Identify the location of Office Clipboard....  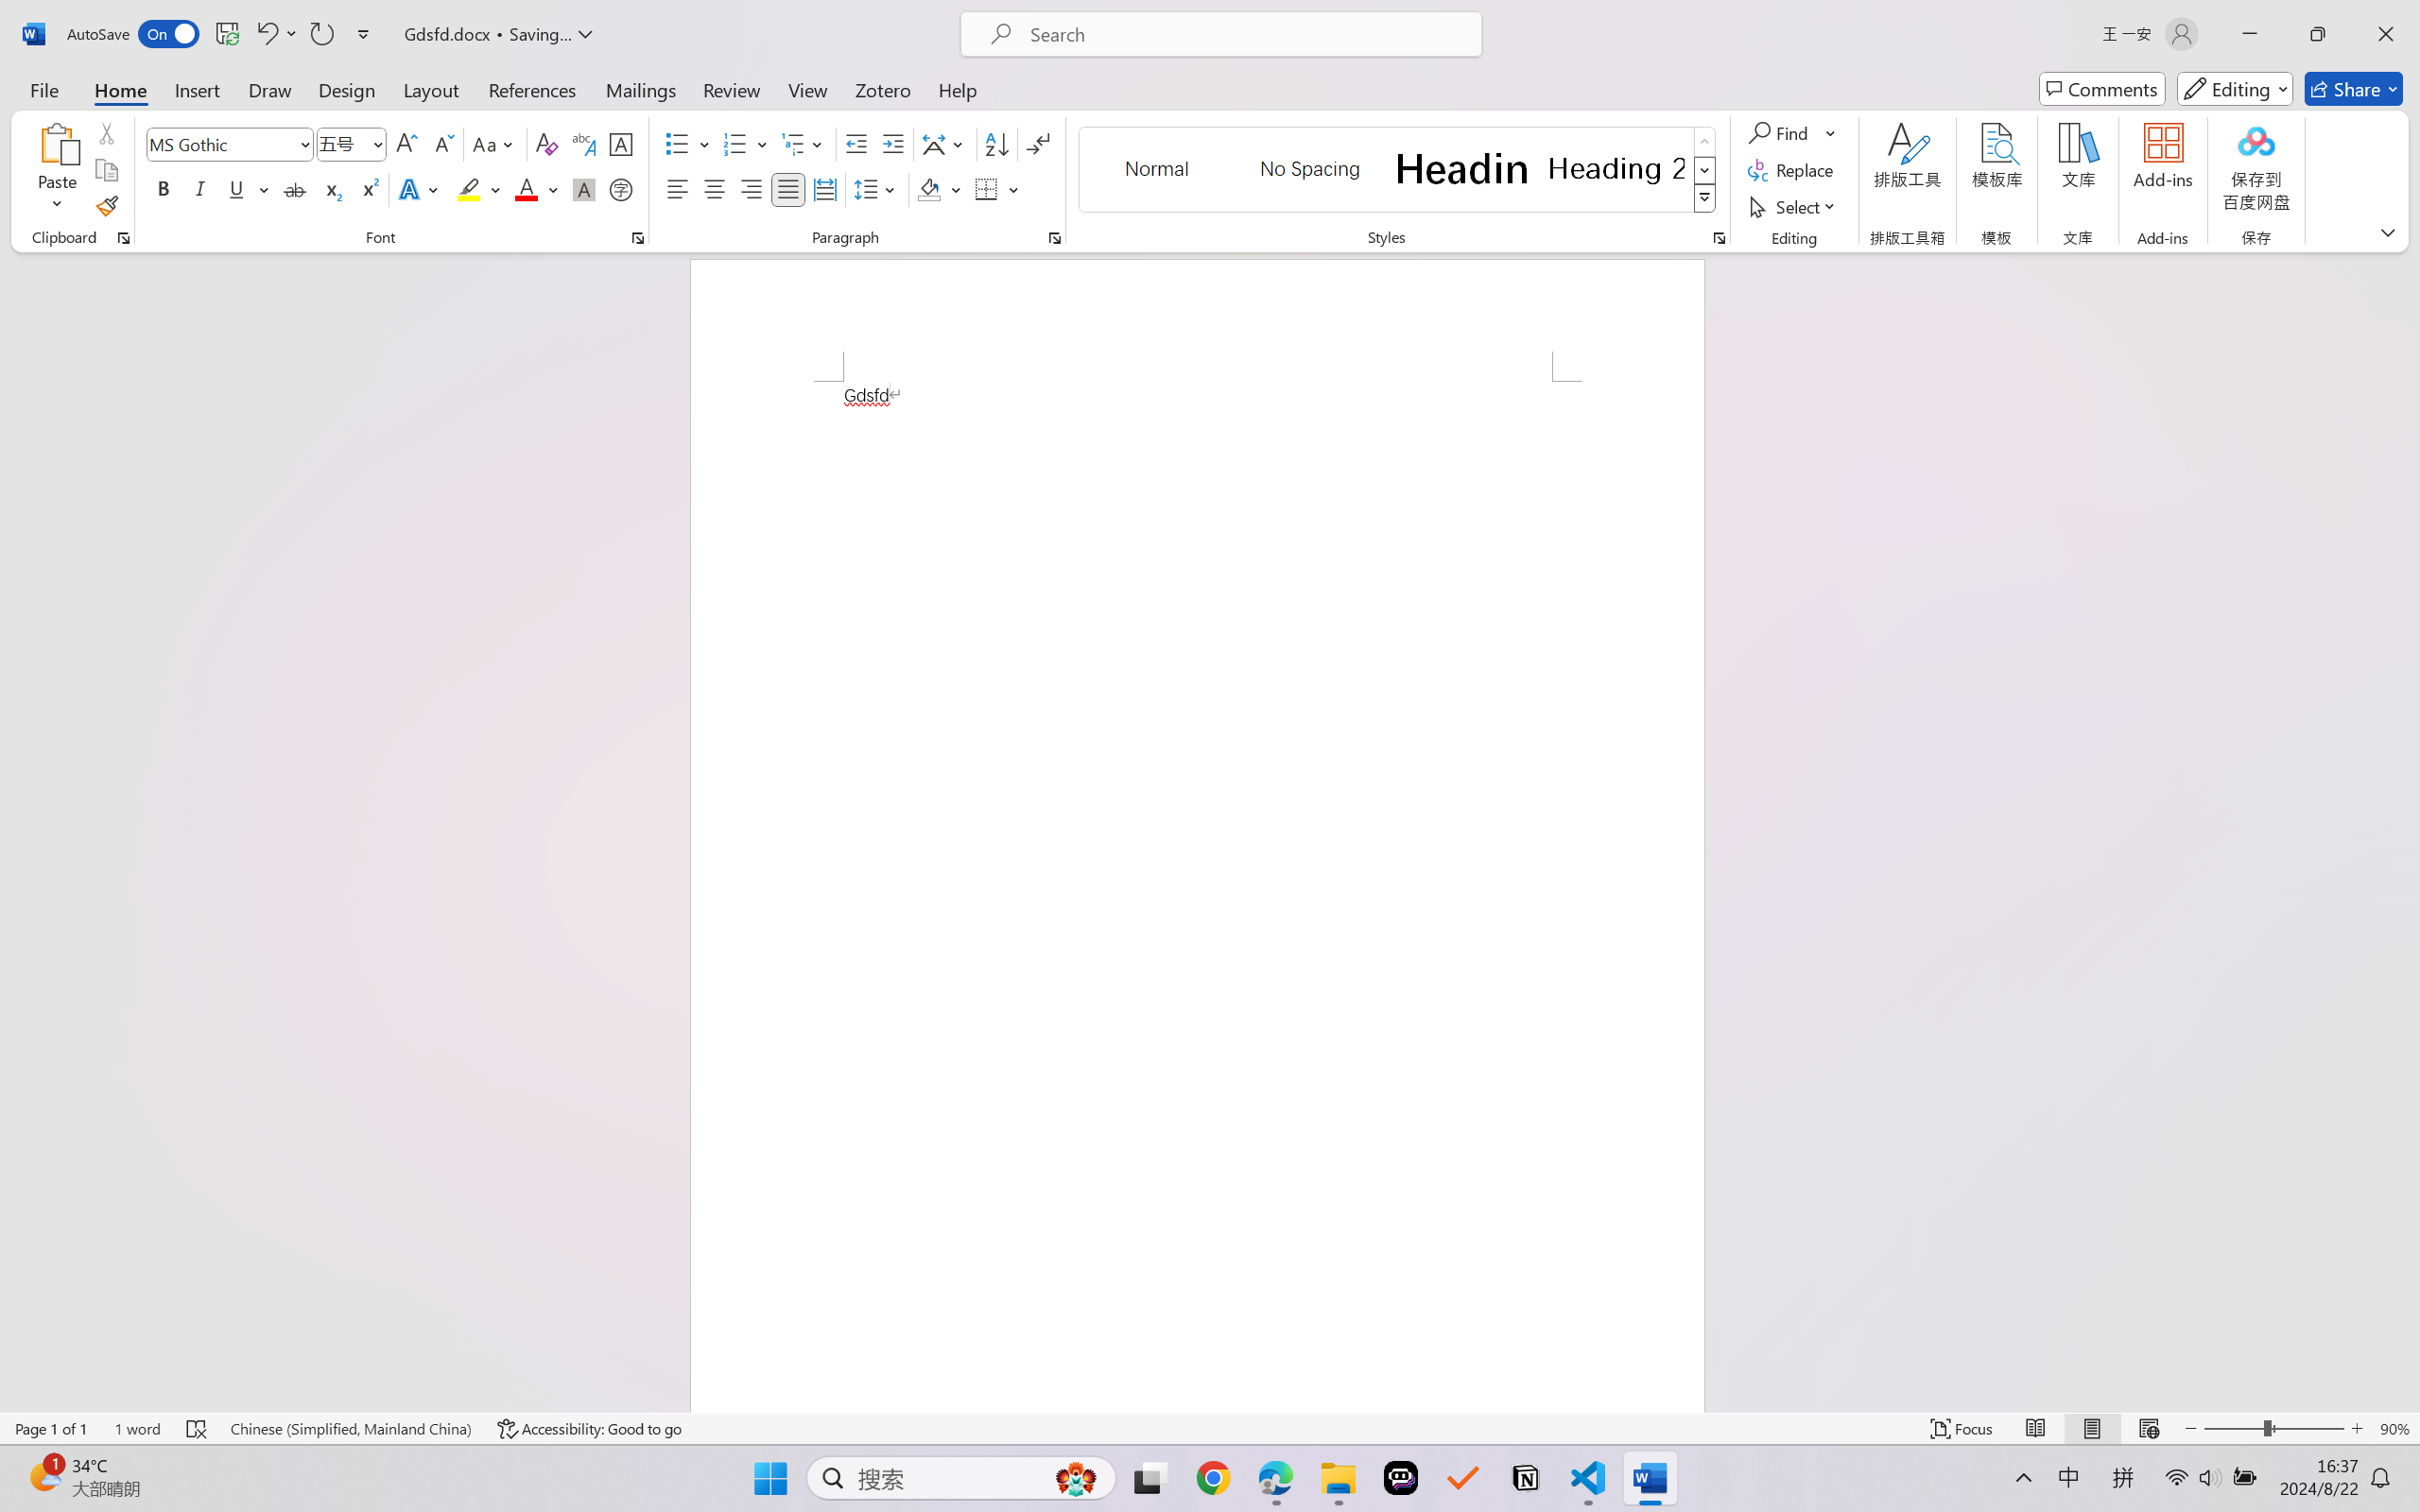
(123, 238).